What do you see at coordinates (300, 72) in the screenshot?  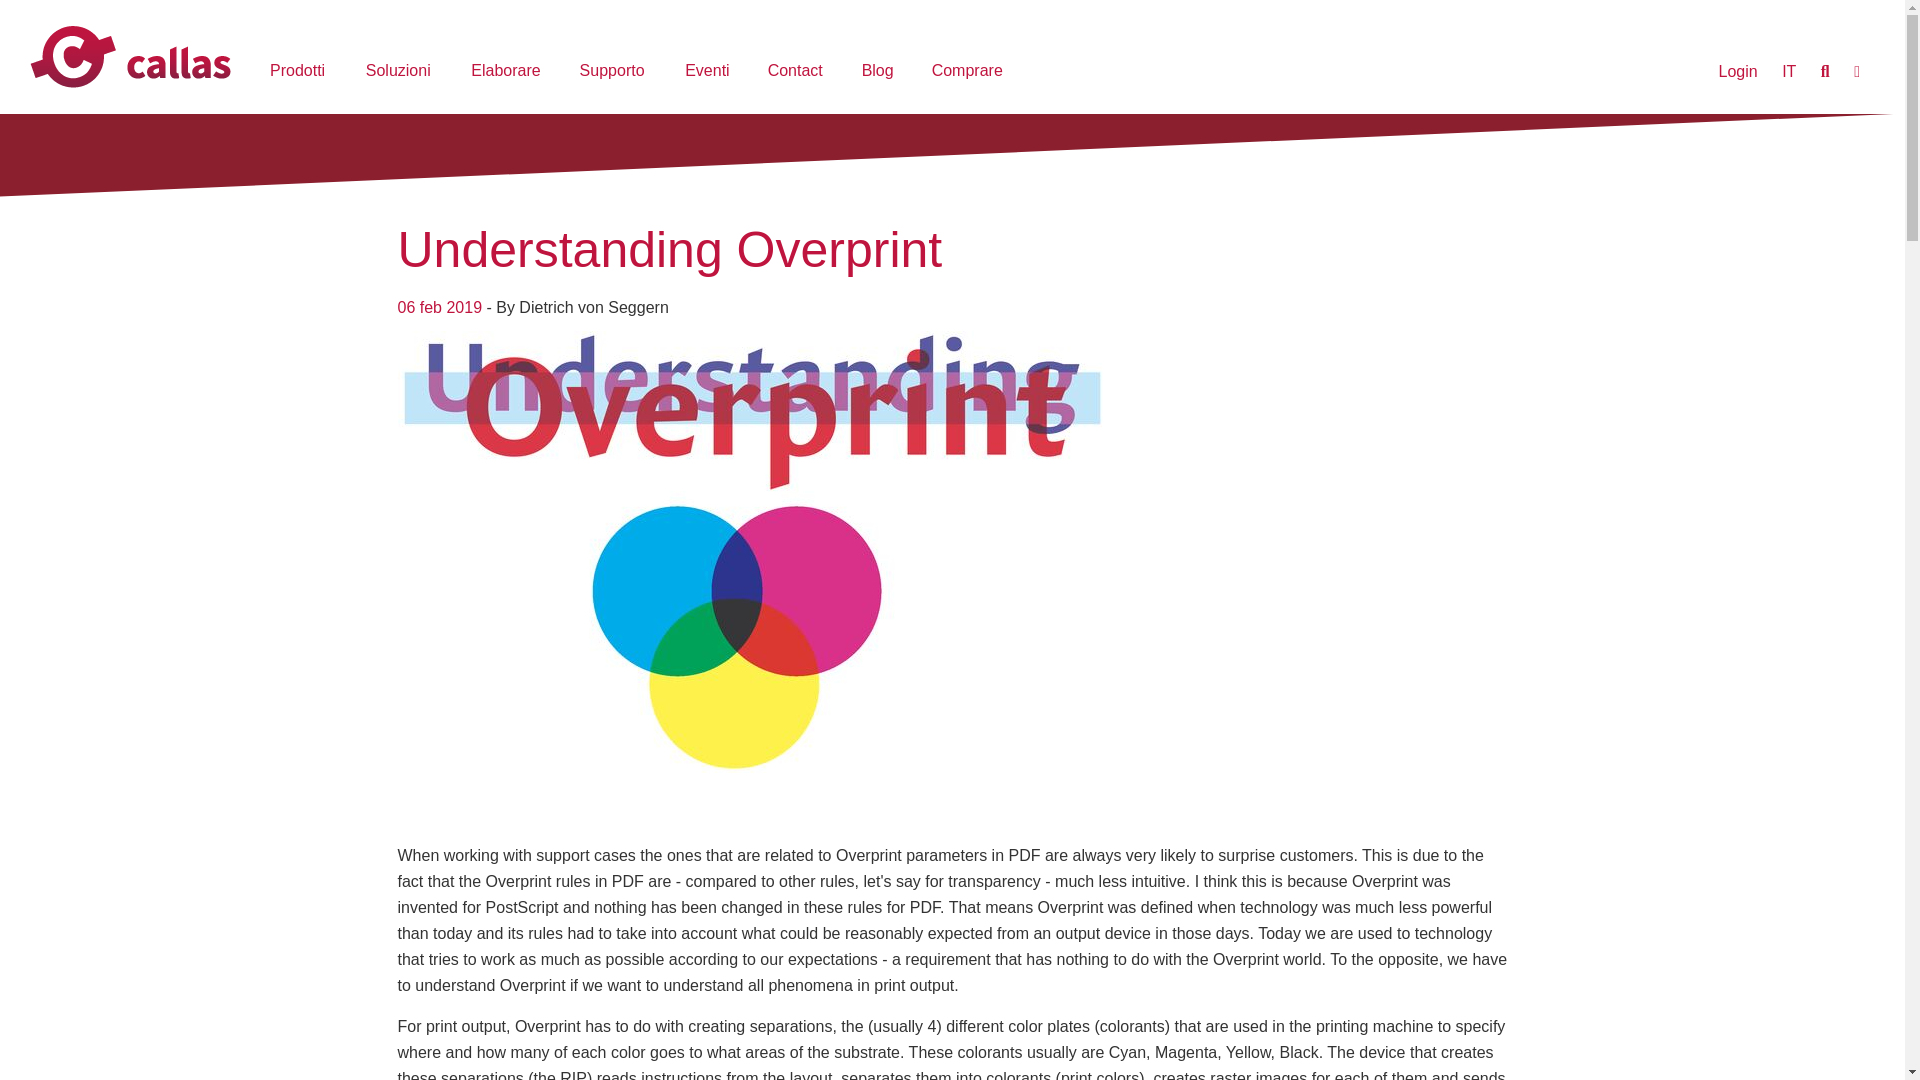 I see `Prodotti` at bounding box center [300, 72].